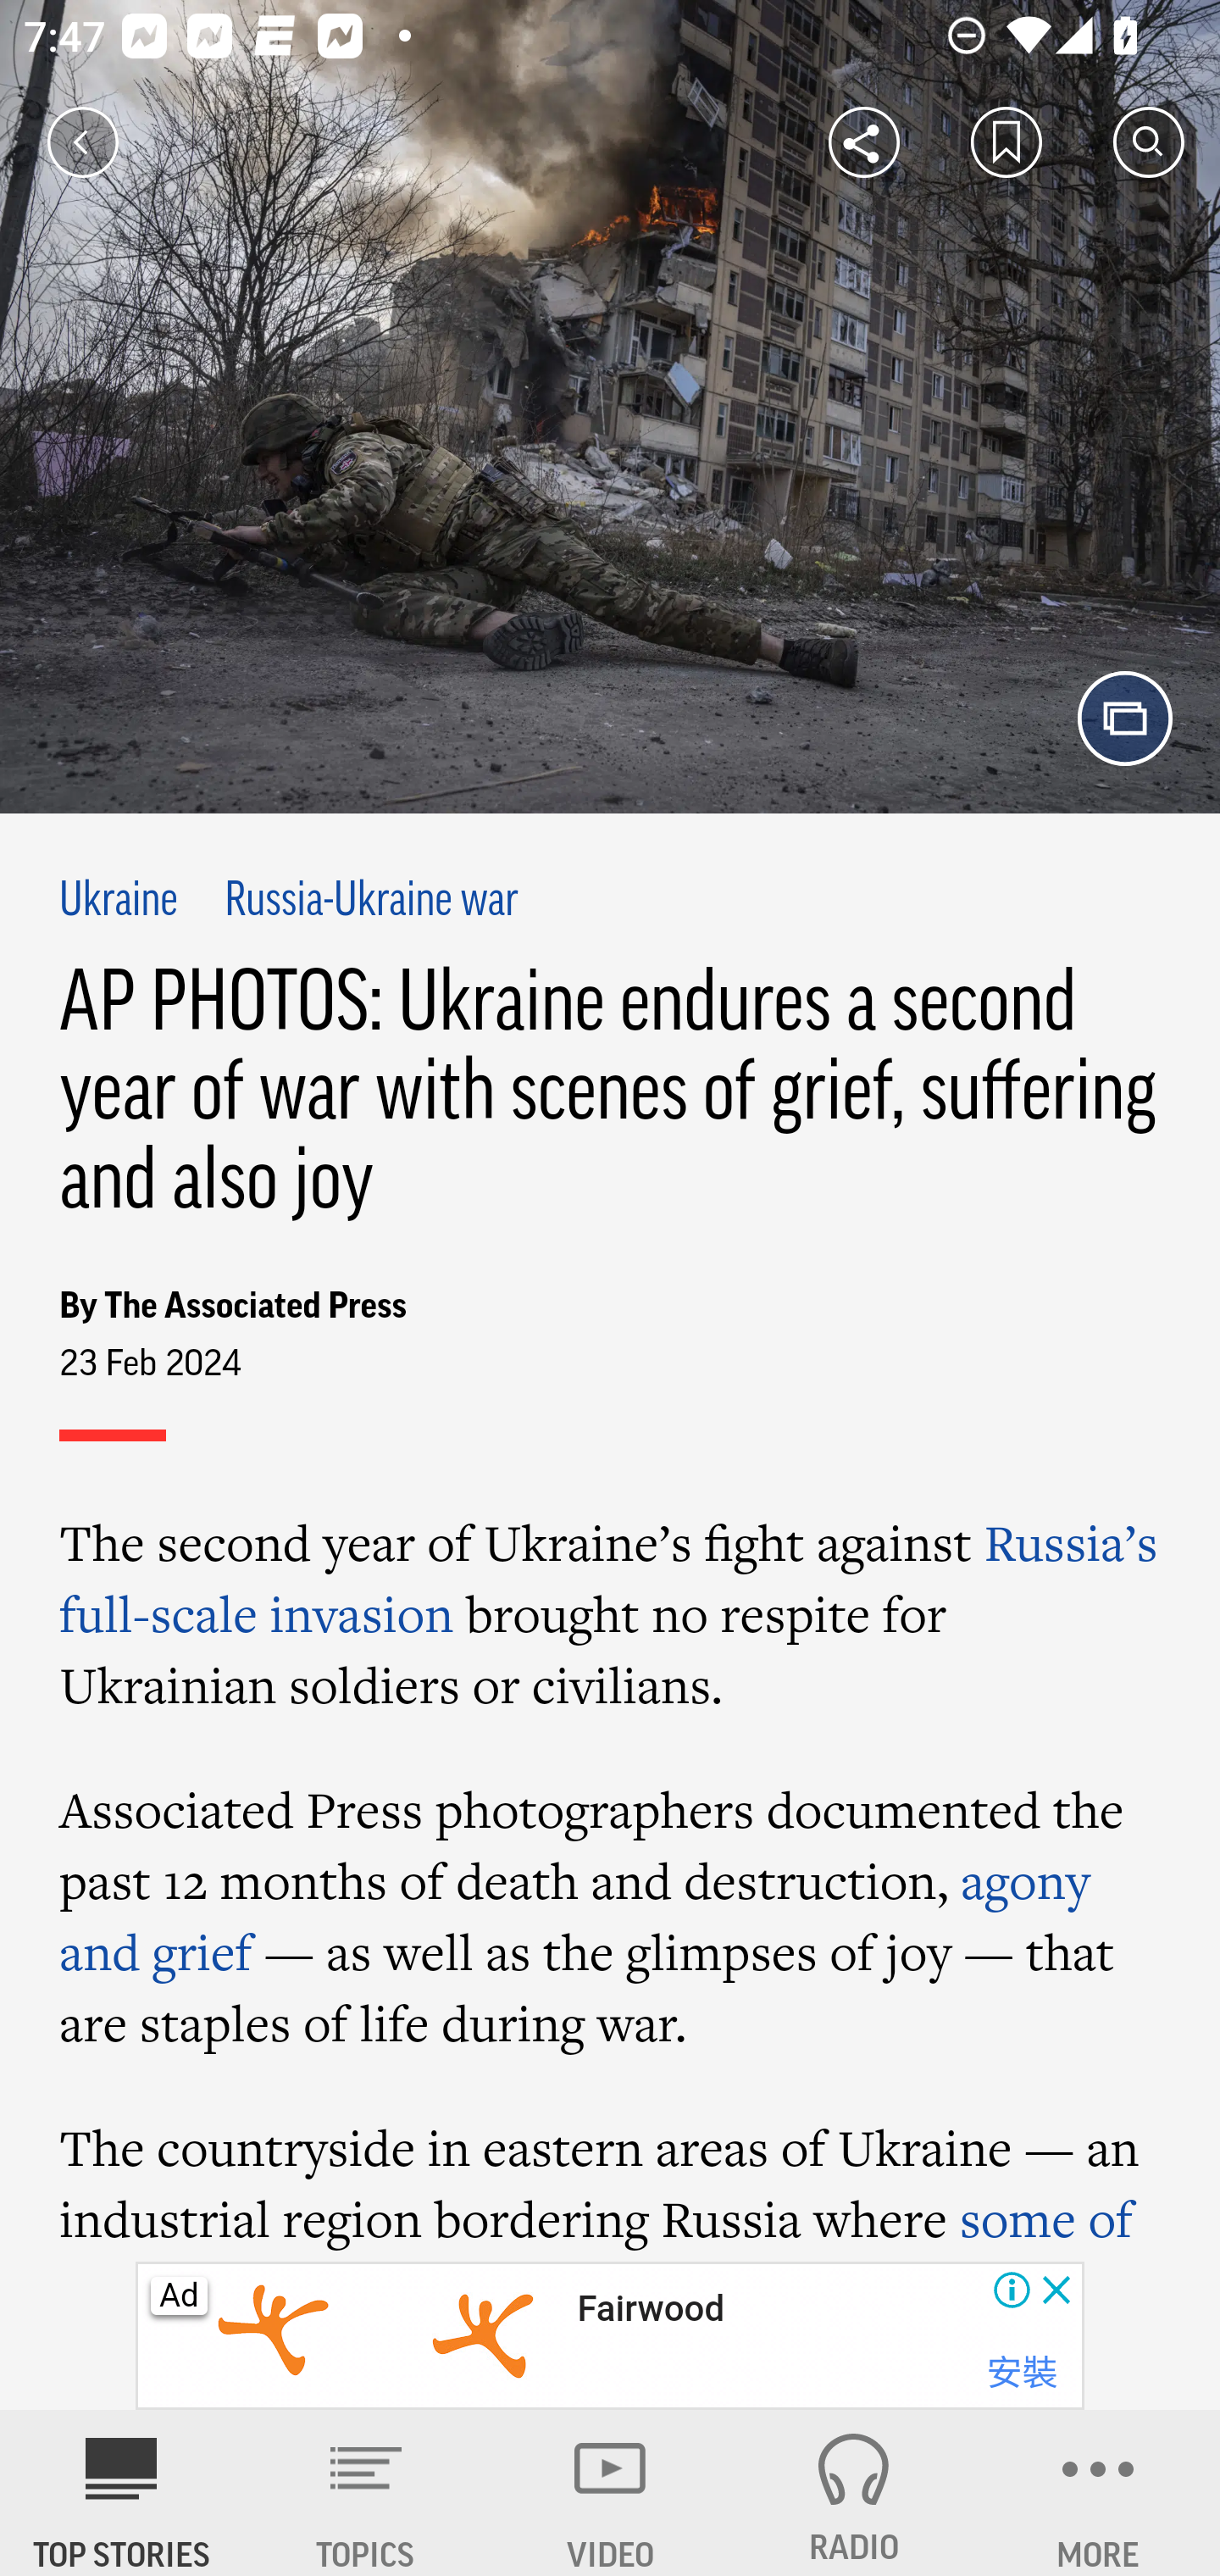 The width and height of the screenshot is (1220, 2576). Describe the element at coordinates (1022, 2373) in the screenshot. I see `安裝` at that location.